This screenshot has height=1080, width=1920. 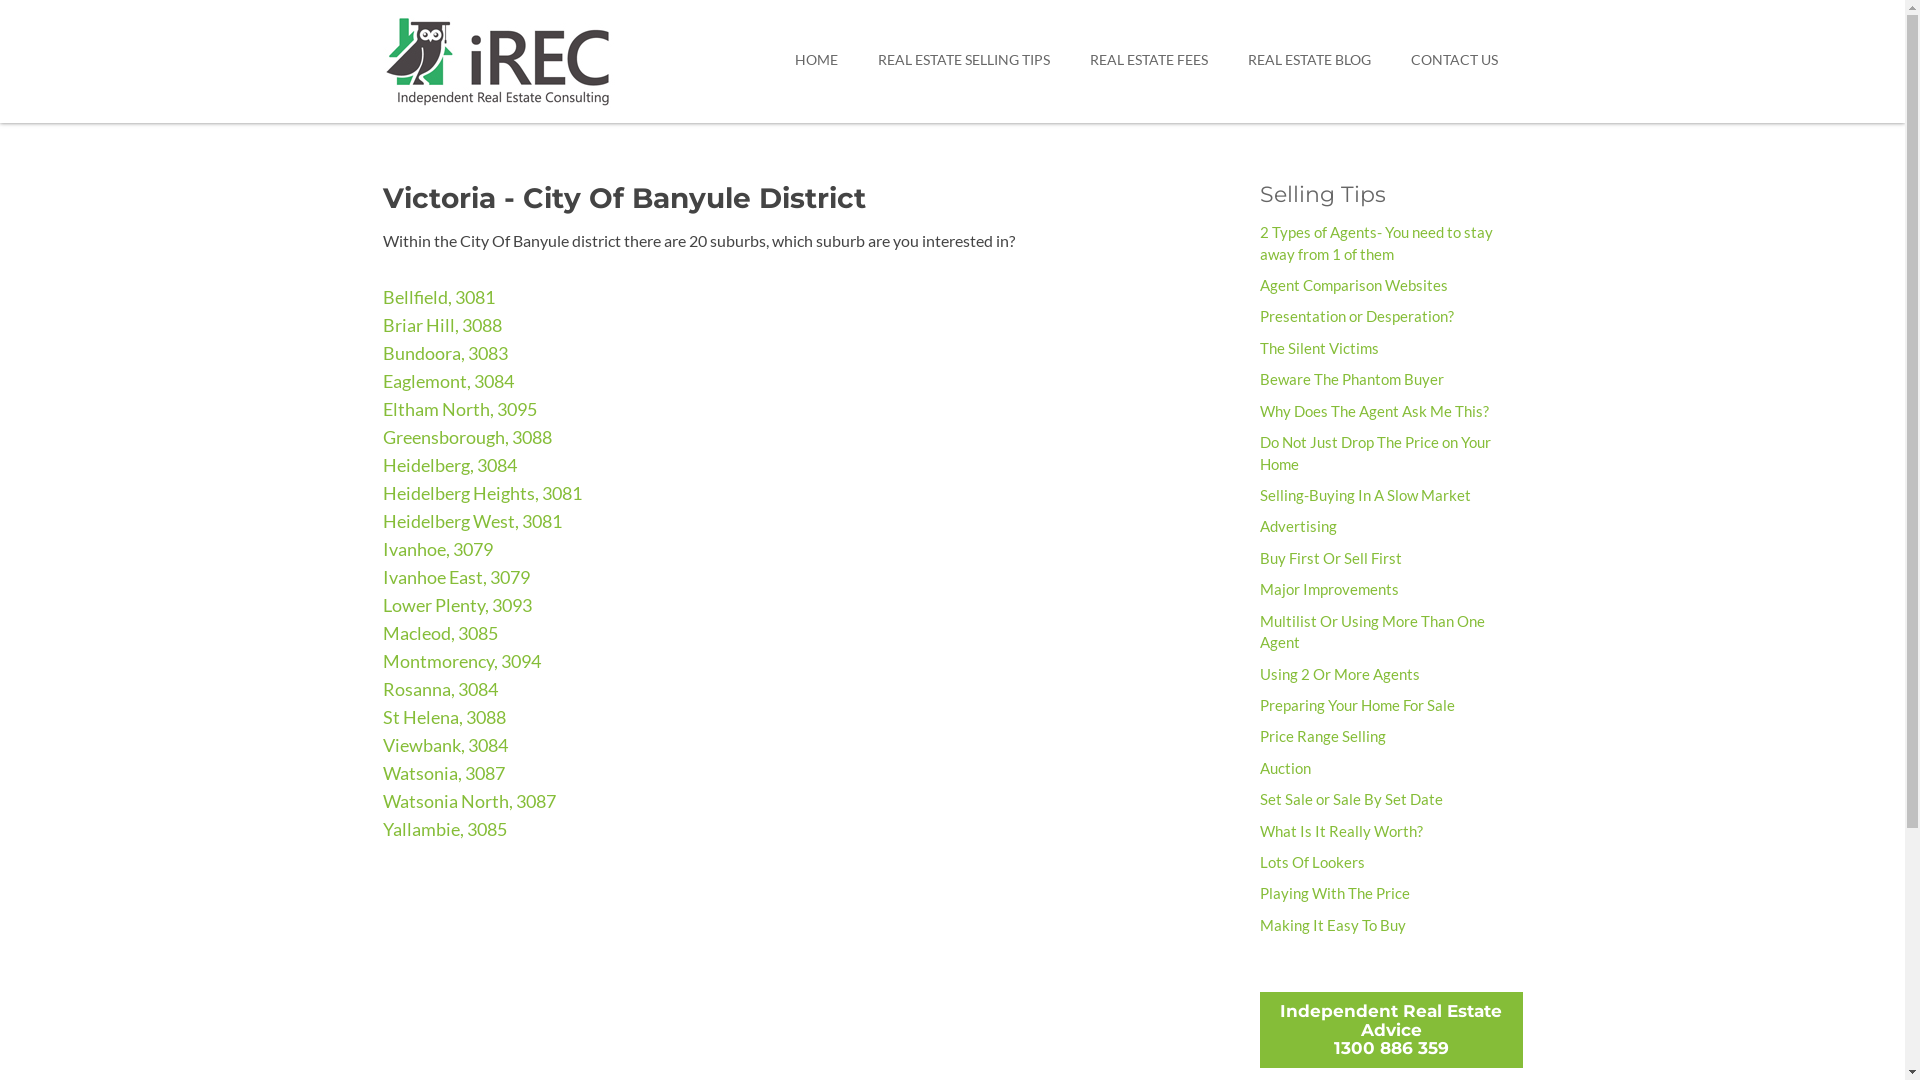 I want to click on REAL ESTATE SELLING TIPS, so click(x=963, y=60).